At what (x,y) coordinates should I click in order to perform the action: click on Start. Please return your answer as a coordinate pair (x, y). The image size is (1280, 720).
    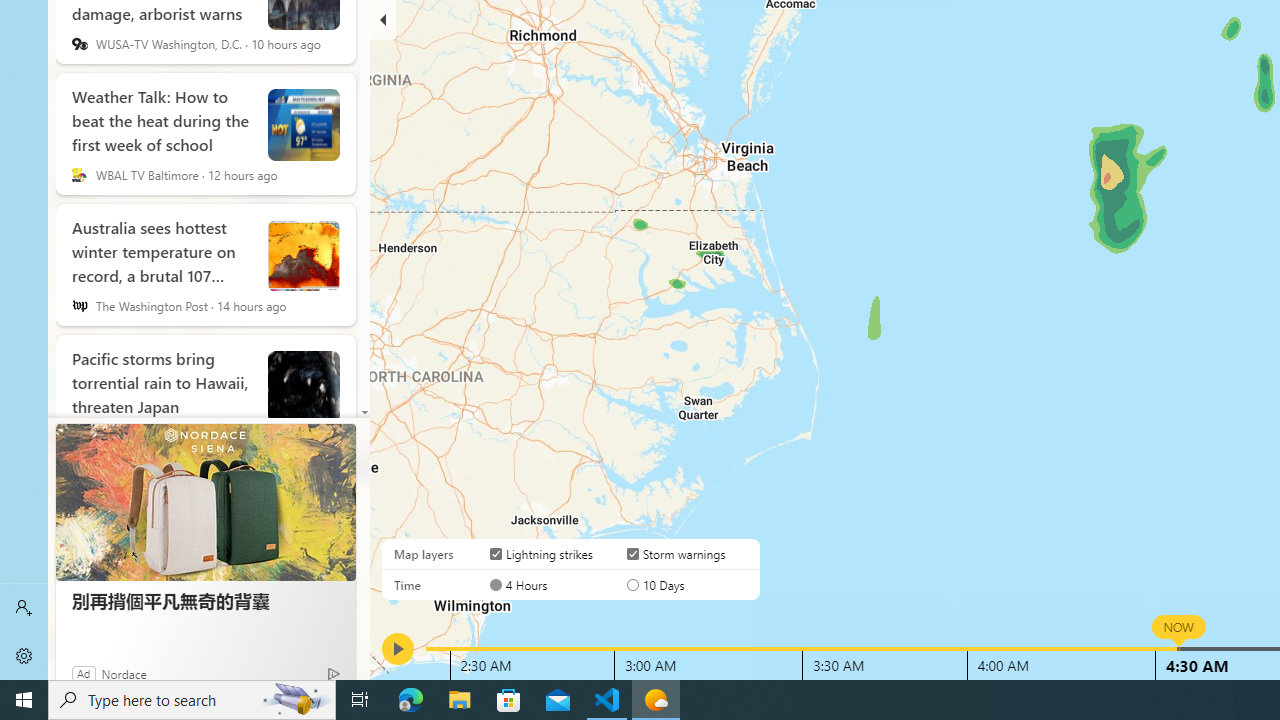
    Looking at the image, I should click on (24, 700).